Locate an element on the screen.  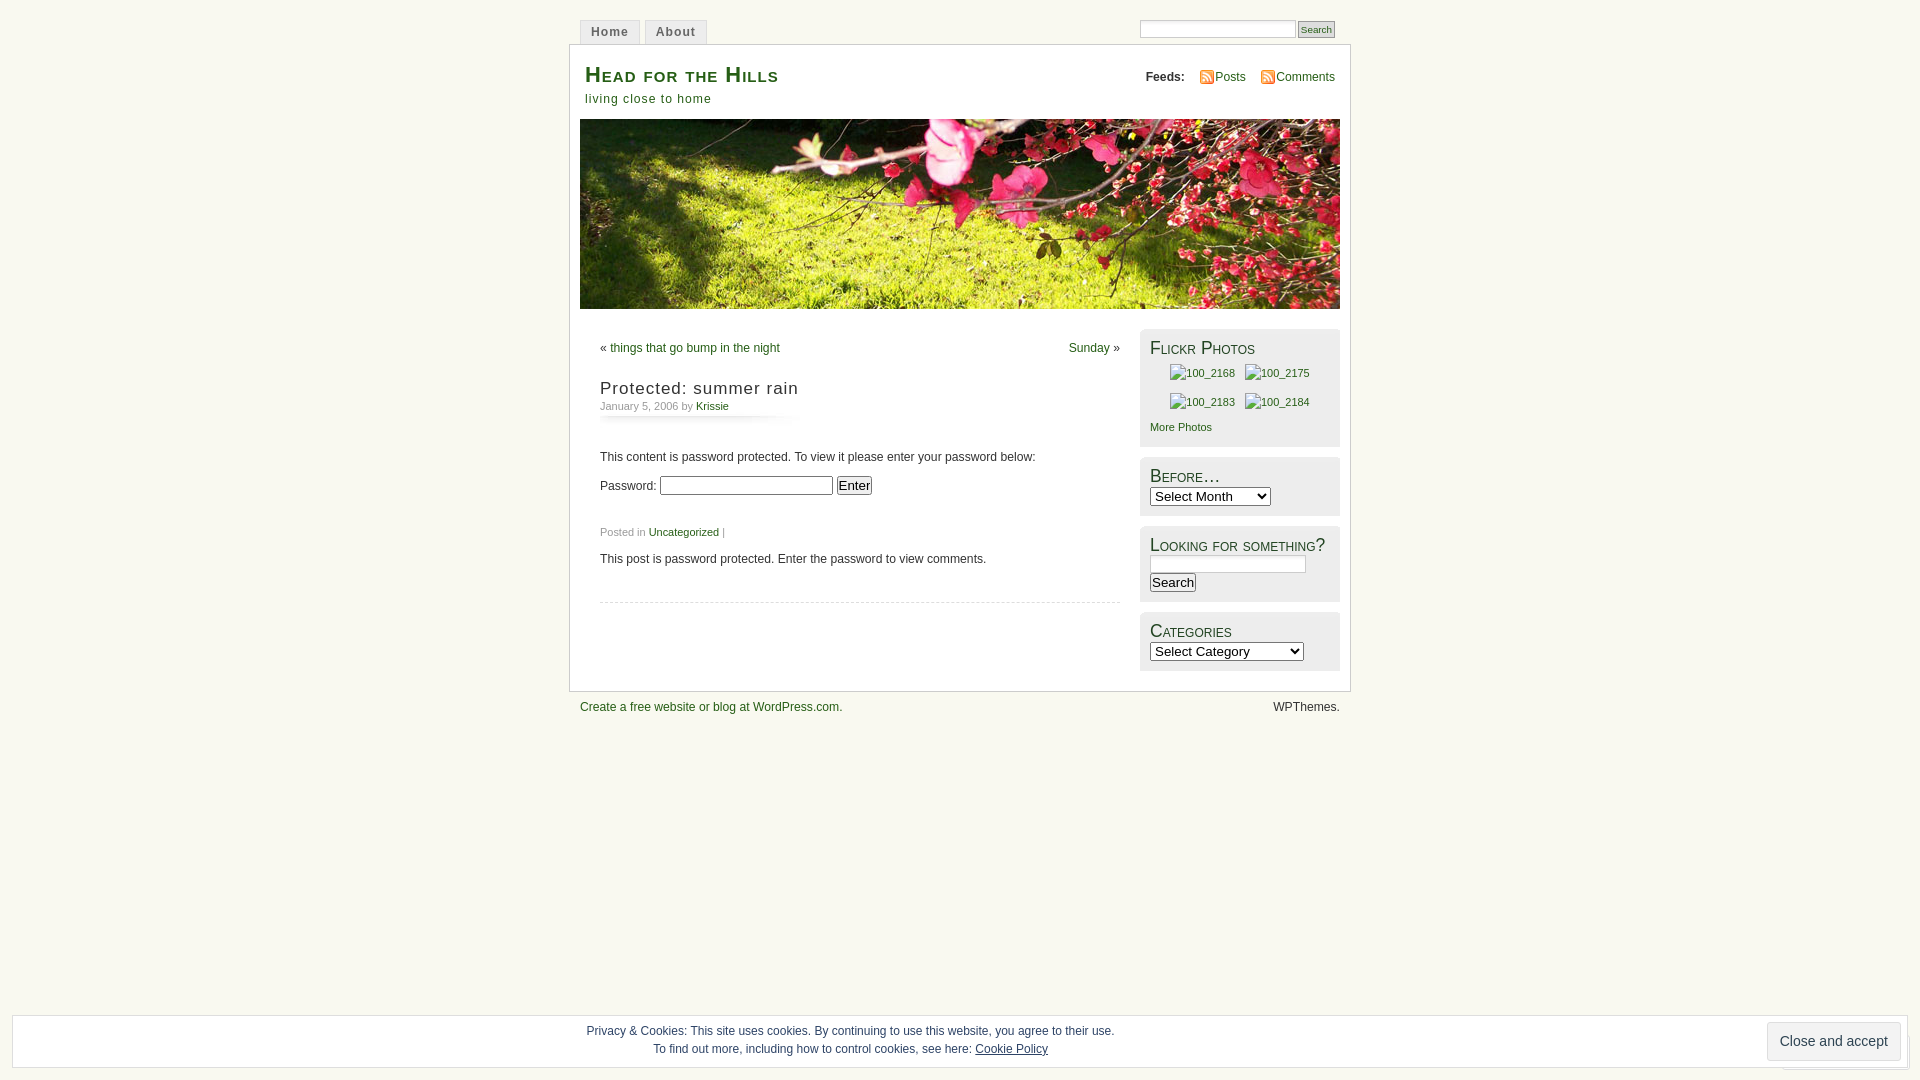
Cookie Policy is located at coordinates (1012, 1049).